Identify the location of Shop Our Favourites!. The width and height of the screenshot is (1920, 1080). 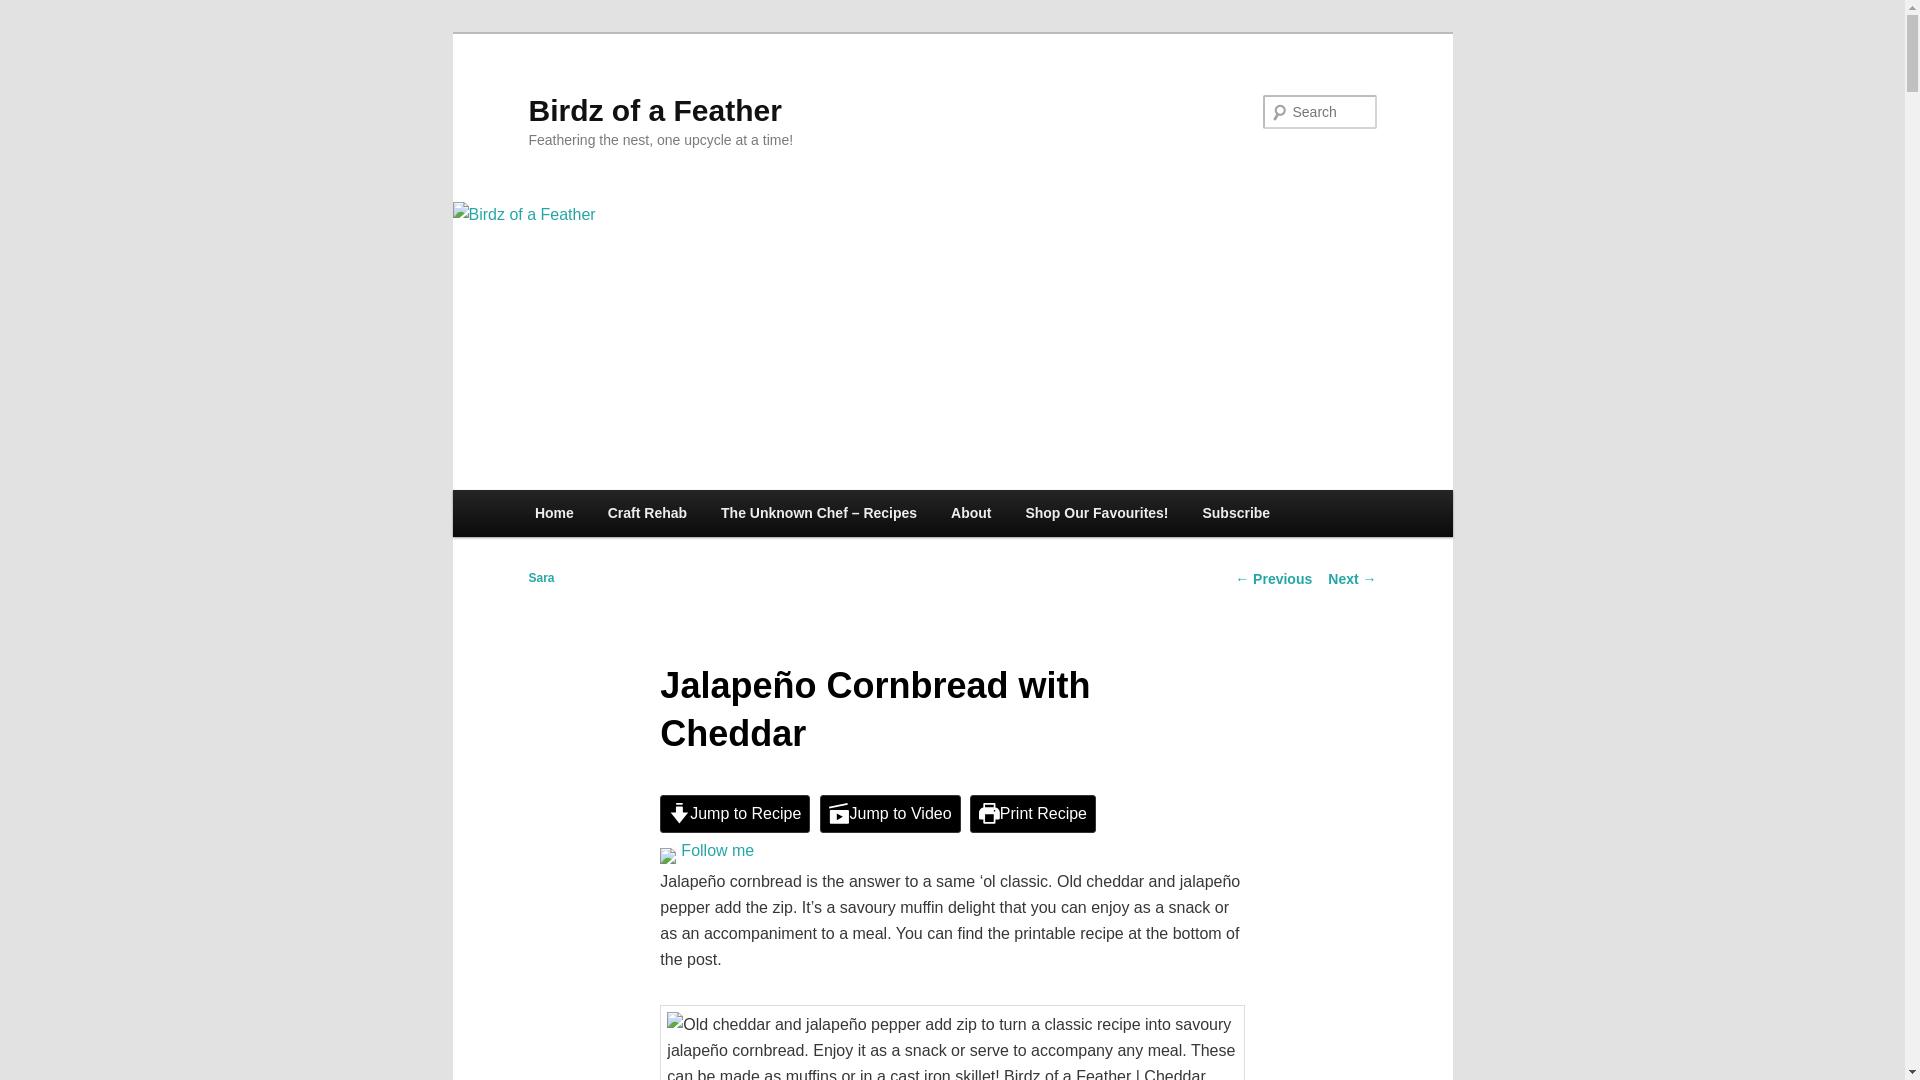
(1096, 513).